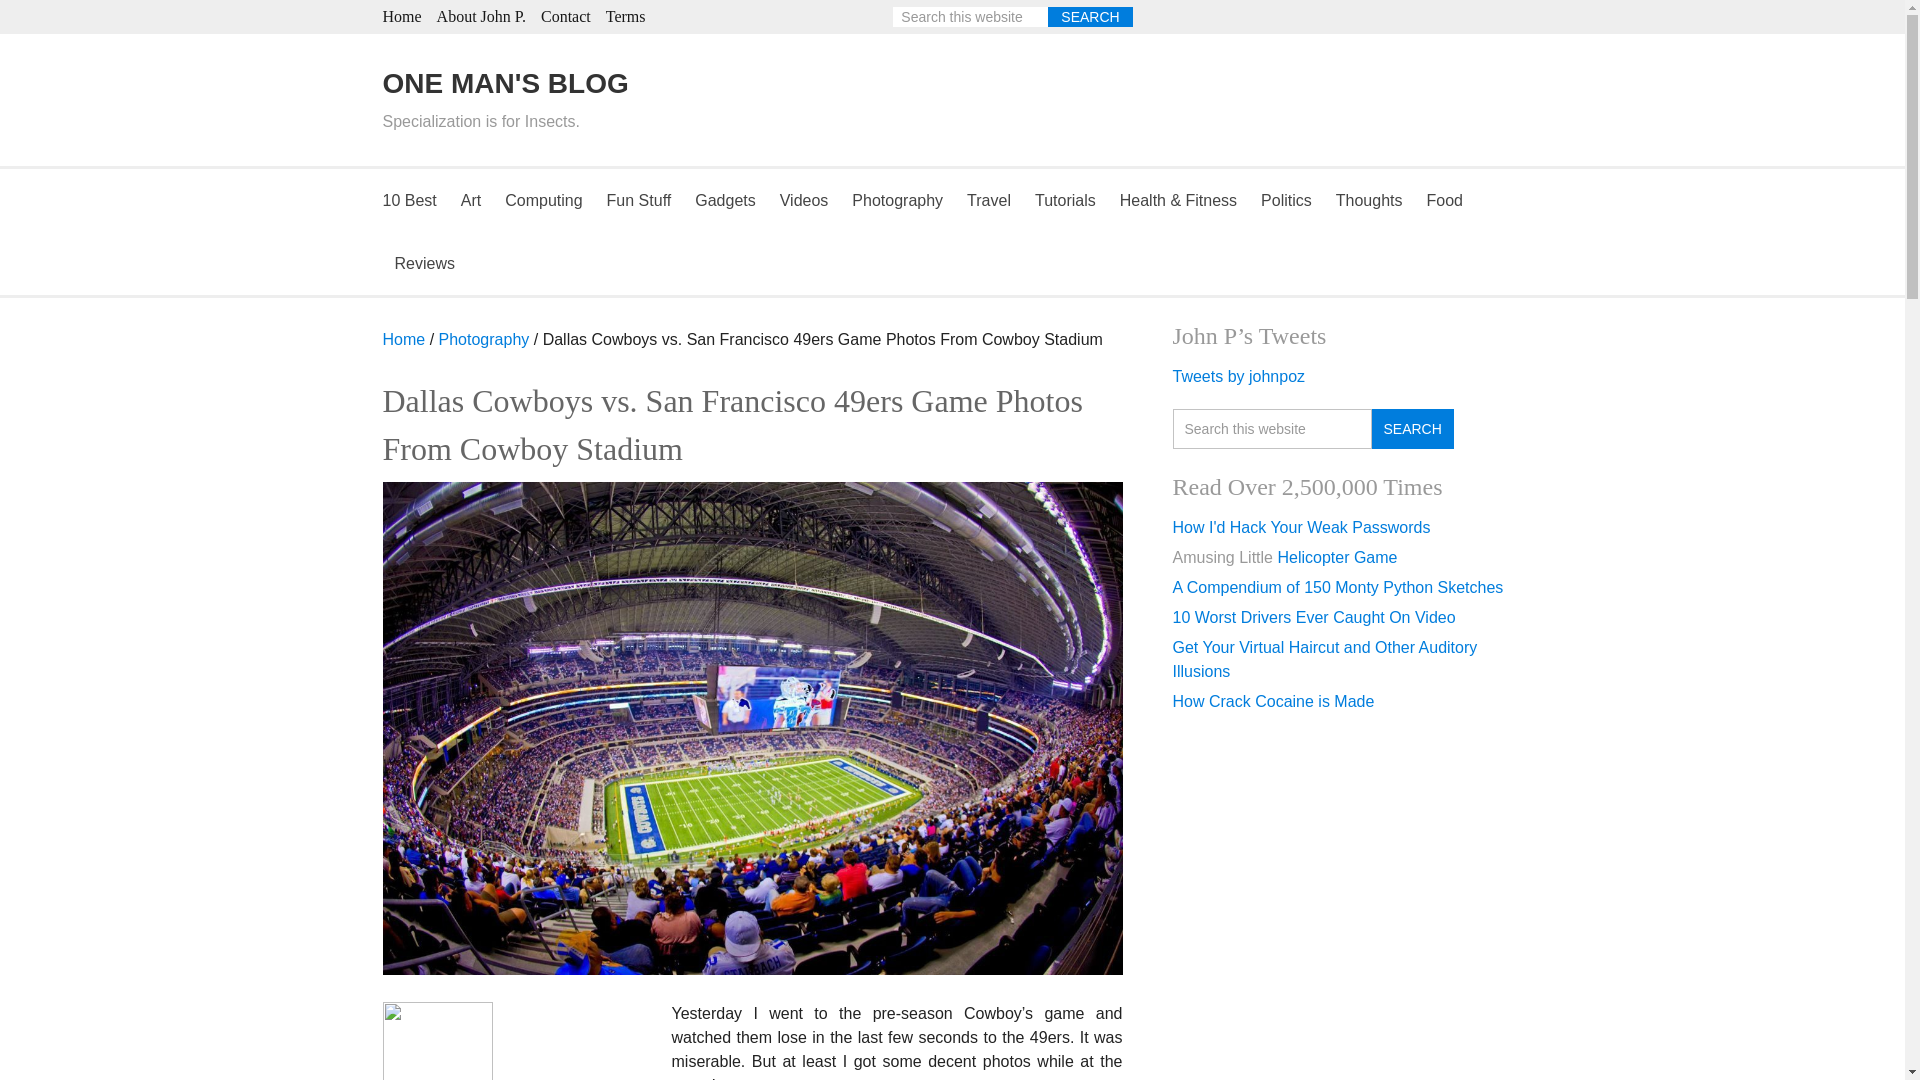 This screenshot has height=1080, width=1920. What do you see at coordinates (639, 200) in the screenshot?
I see `Fun Stuff` at bounding box center [639, 200].